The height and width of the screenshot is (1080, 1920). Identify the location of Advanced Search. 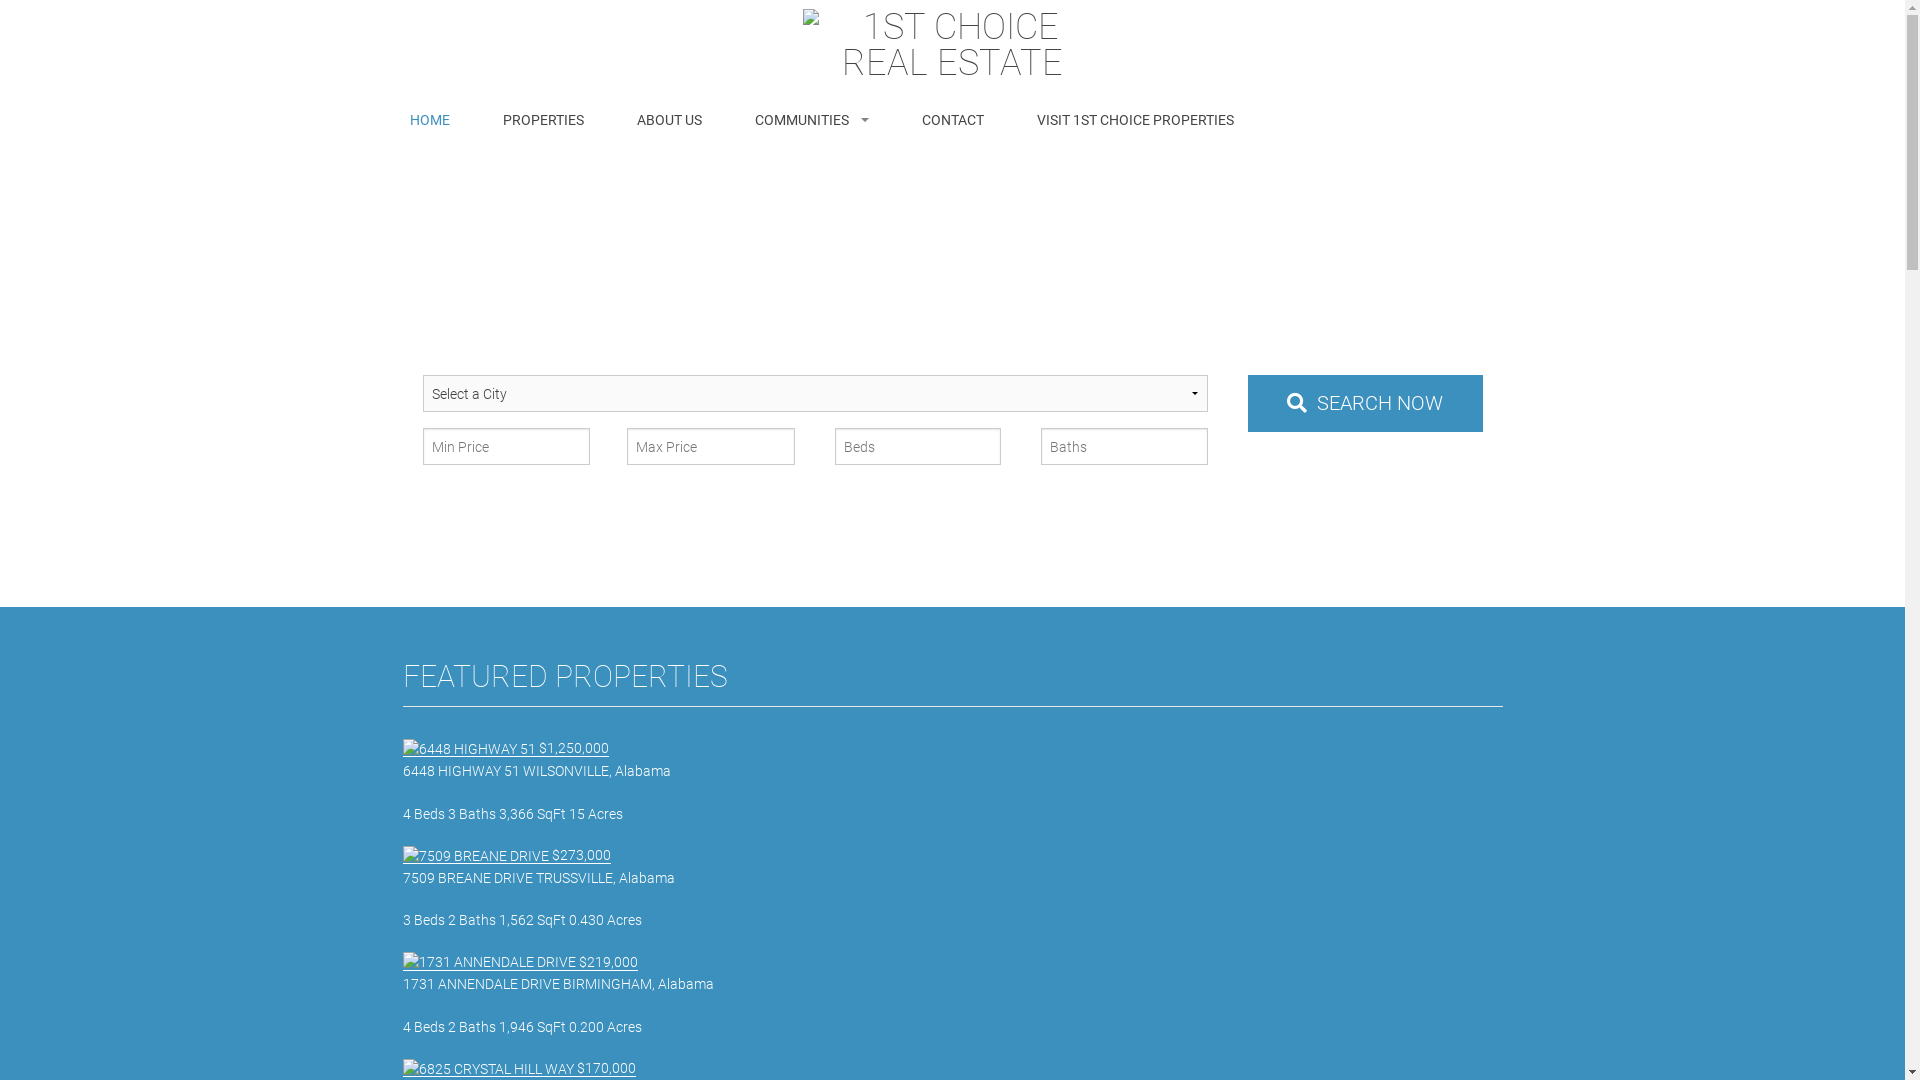
(1305, 456).